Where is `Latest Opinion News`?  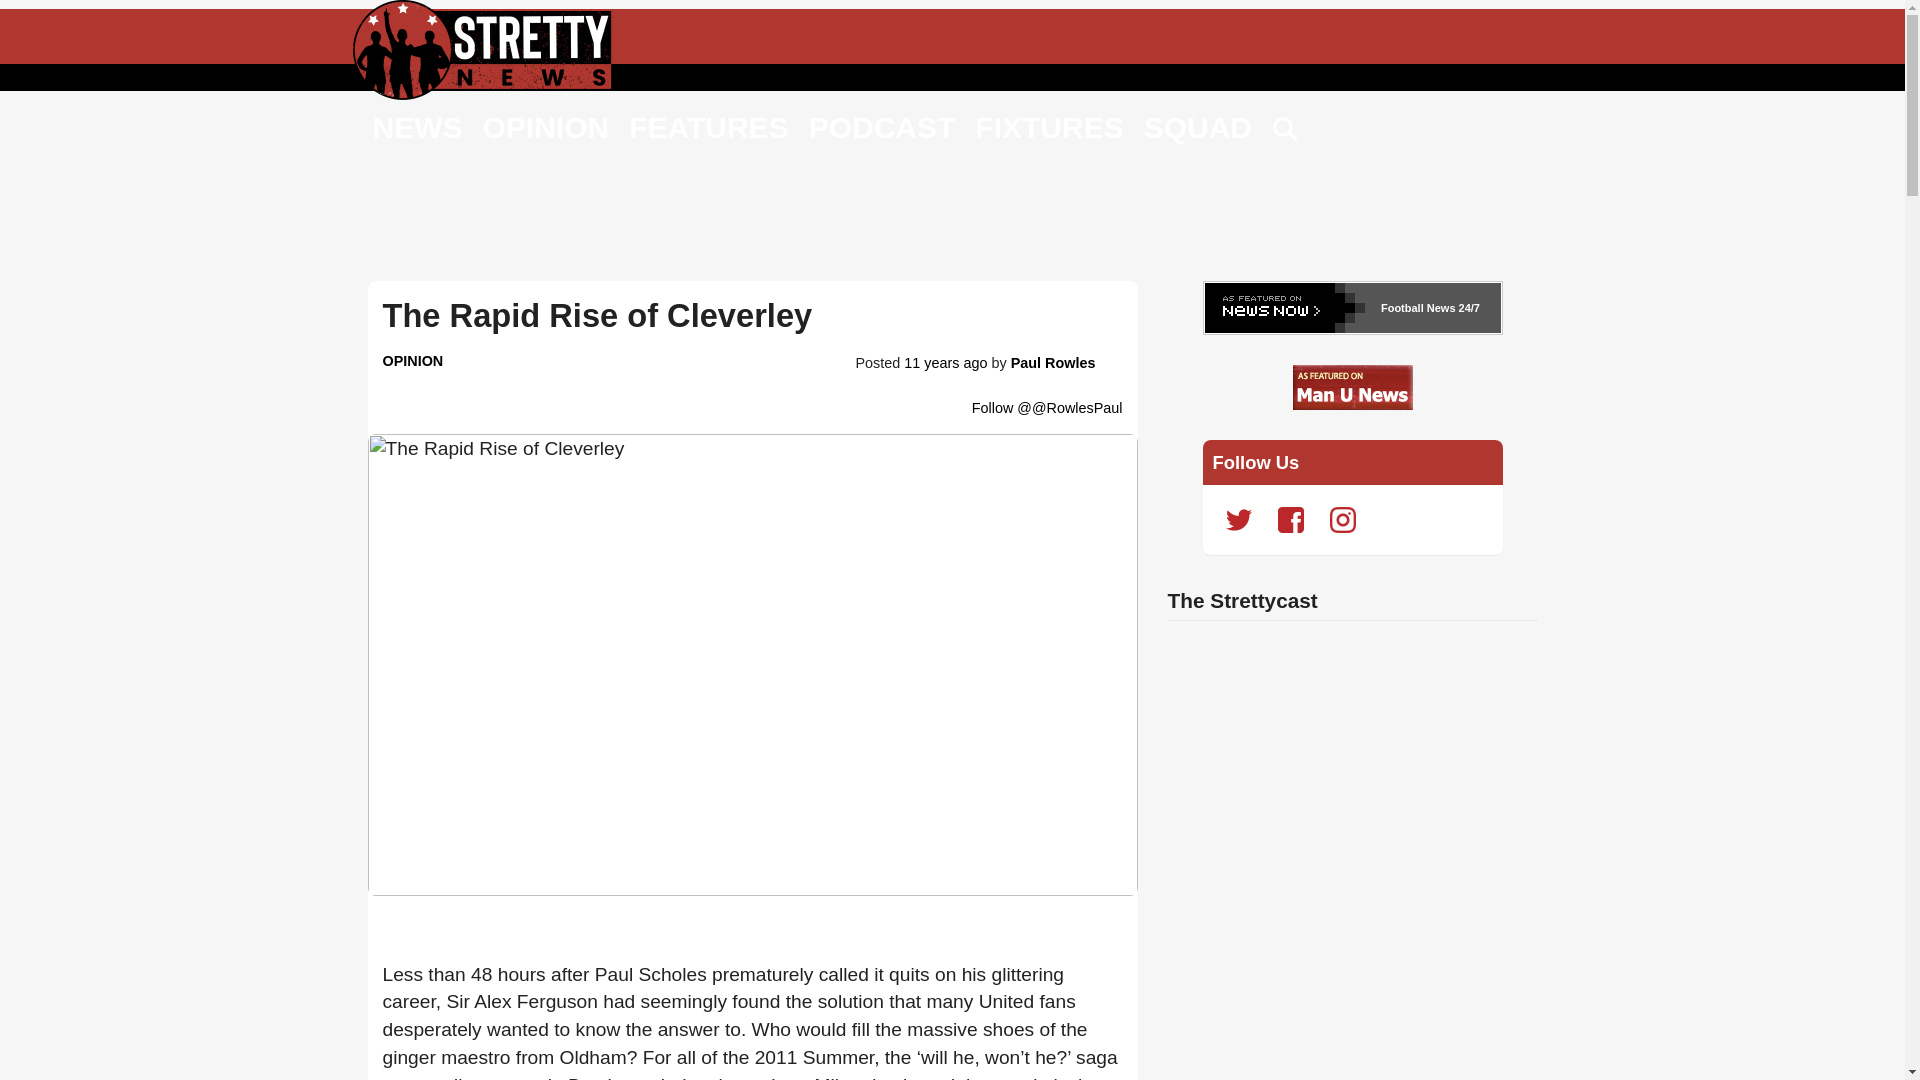
Latest Opinion News is located at coordinates (412, 361).